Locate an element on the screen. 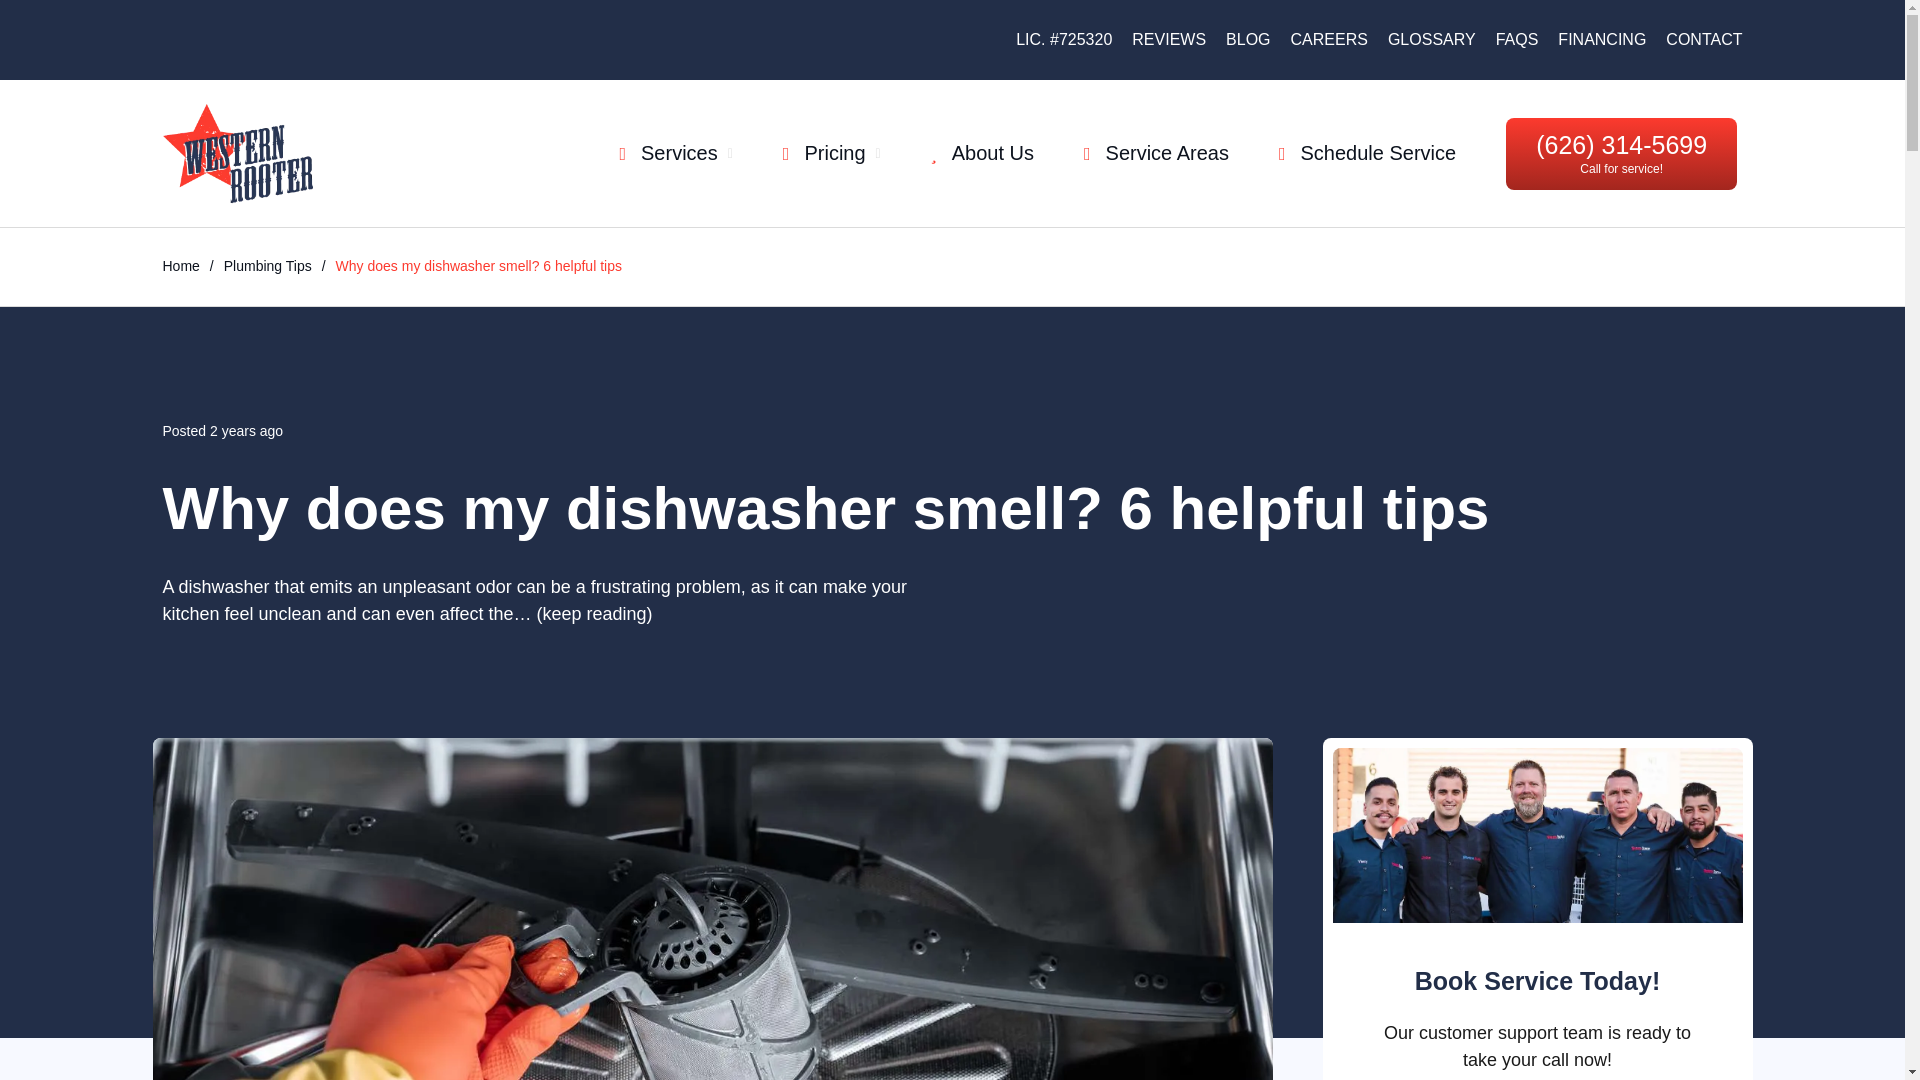 The height and width of the screenshot is (1080, 1920). FINANCING is located at coordinates (1601, 40).